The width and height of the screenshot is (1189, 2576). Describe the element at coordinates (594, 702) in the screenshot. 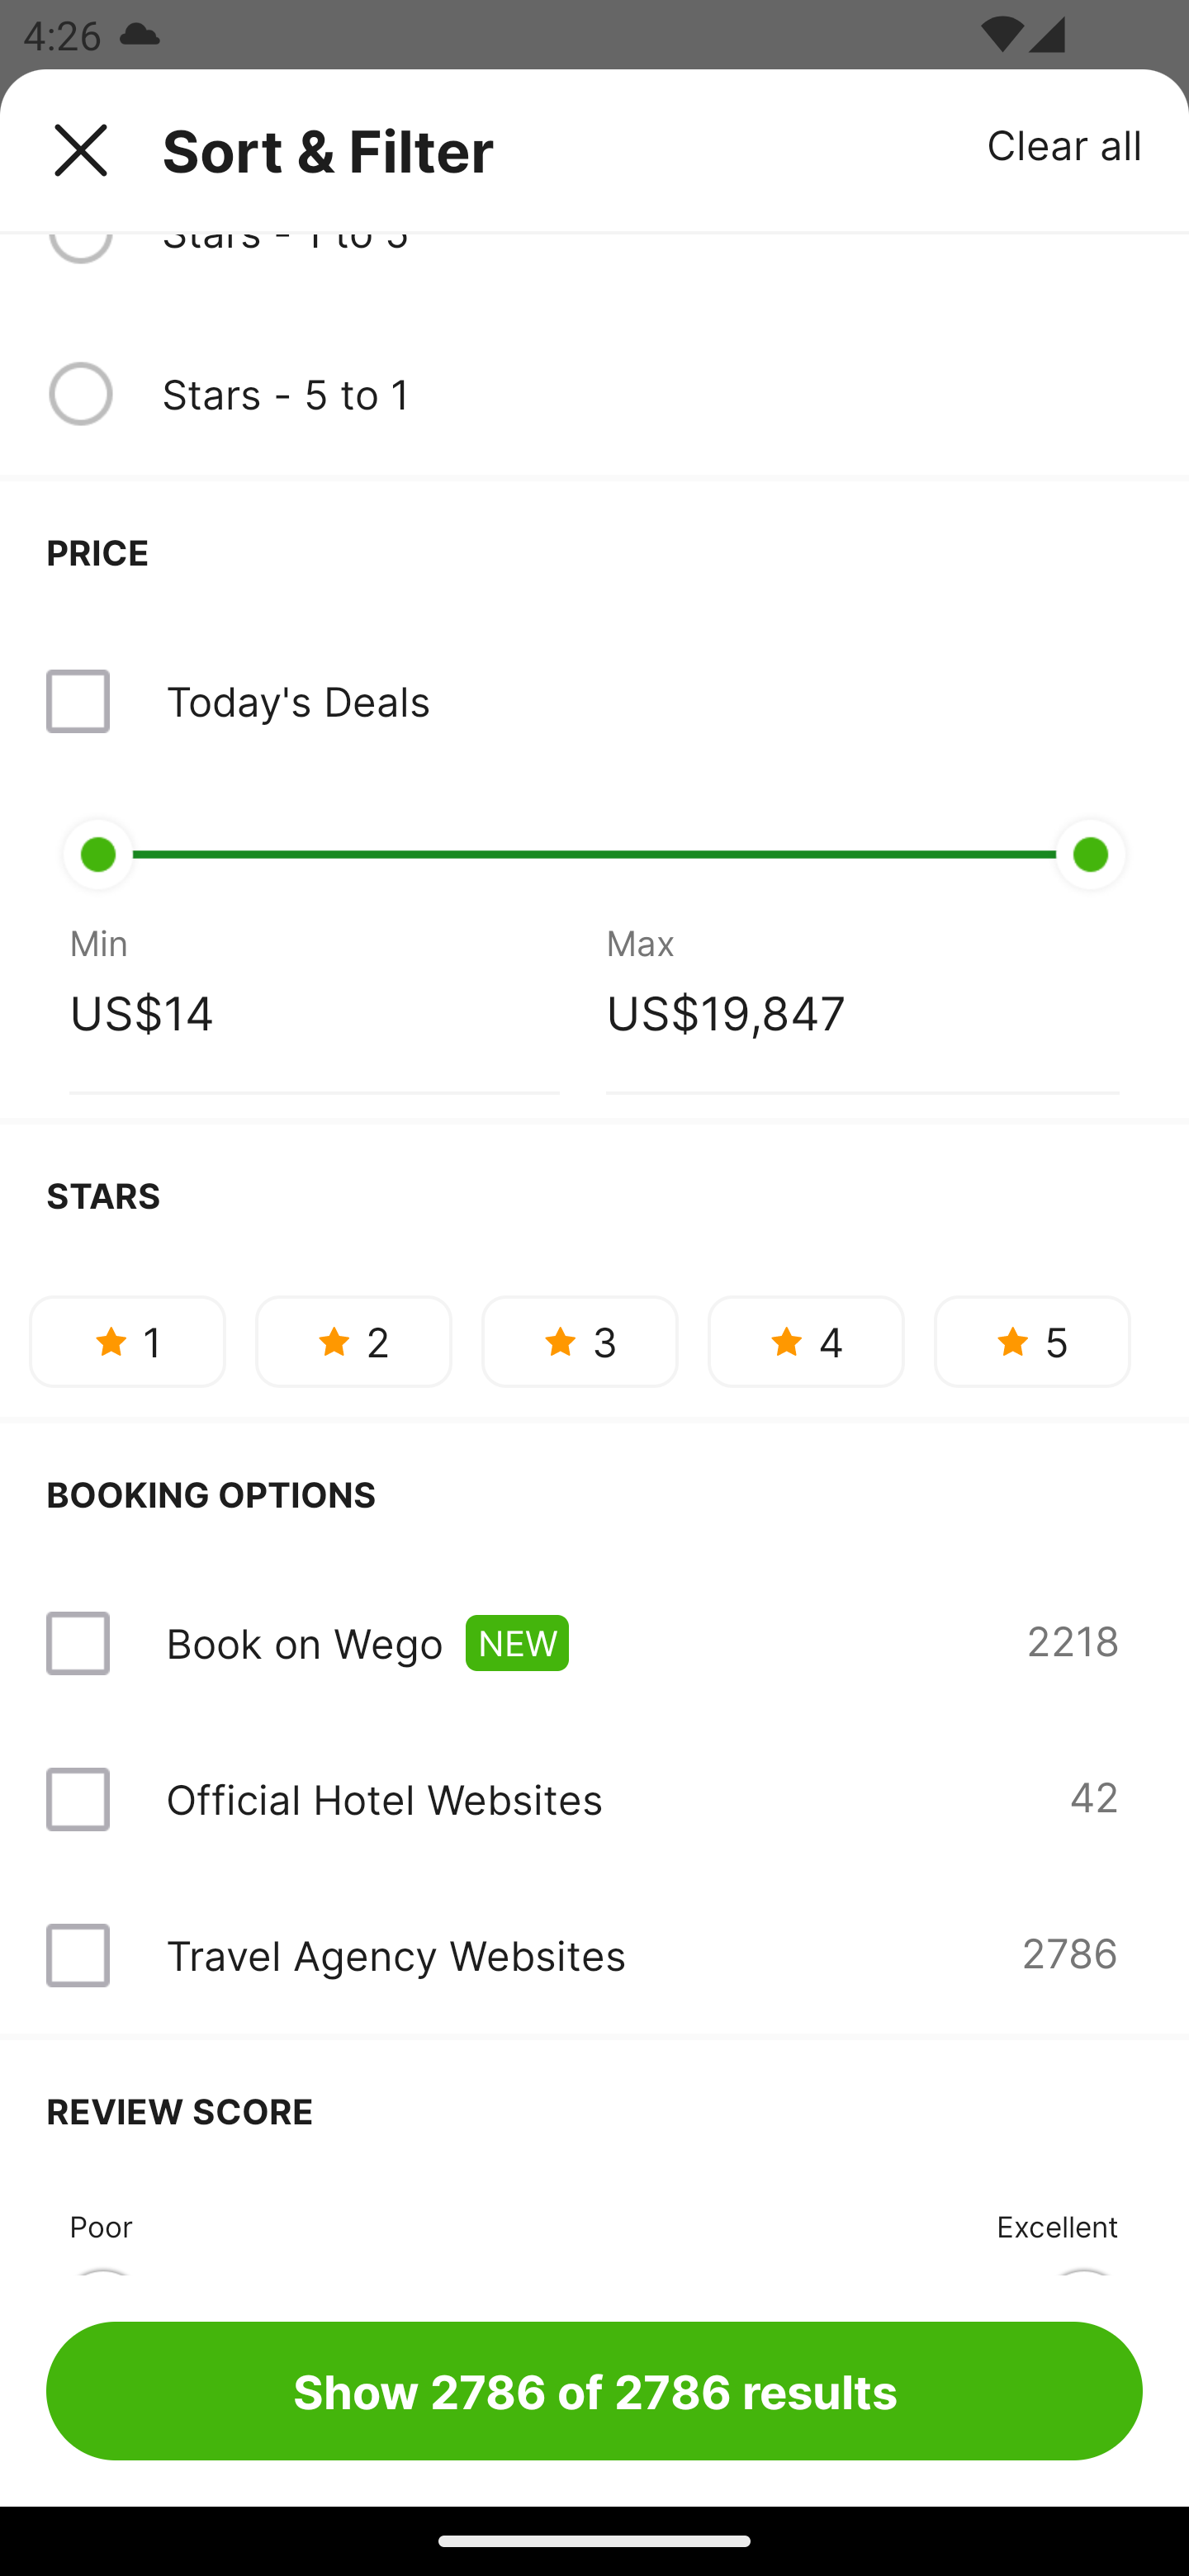

I see `Today's Deals` at that location.